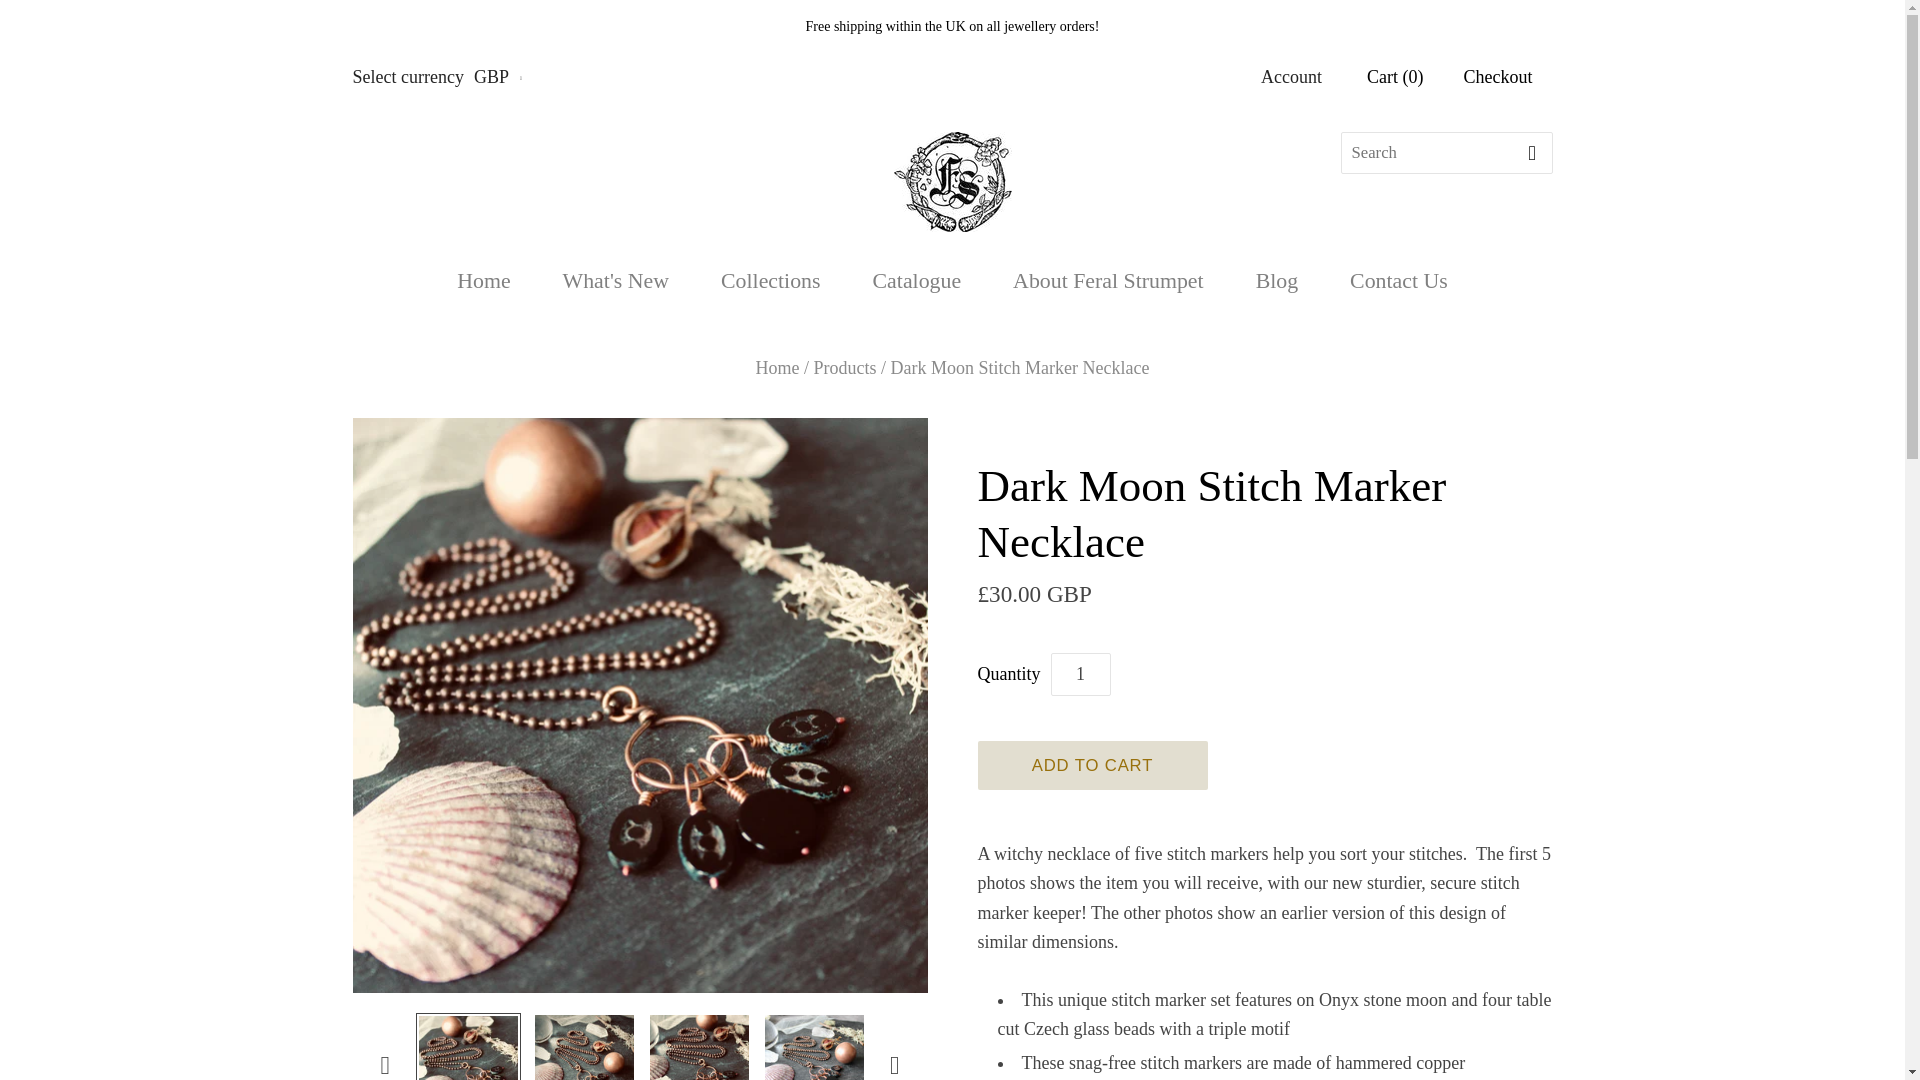 The width and height of the screenshot is (1920, 1080). I want to click on Home, so click(482, 282).